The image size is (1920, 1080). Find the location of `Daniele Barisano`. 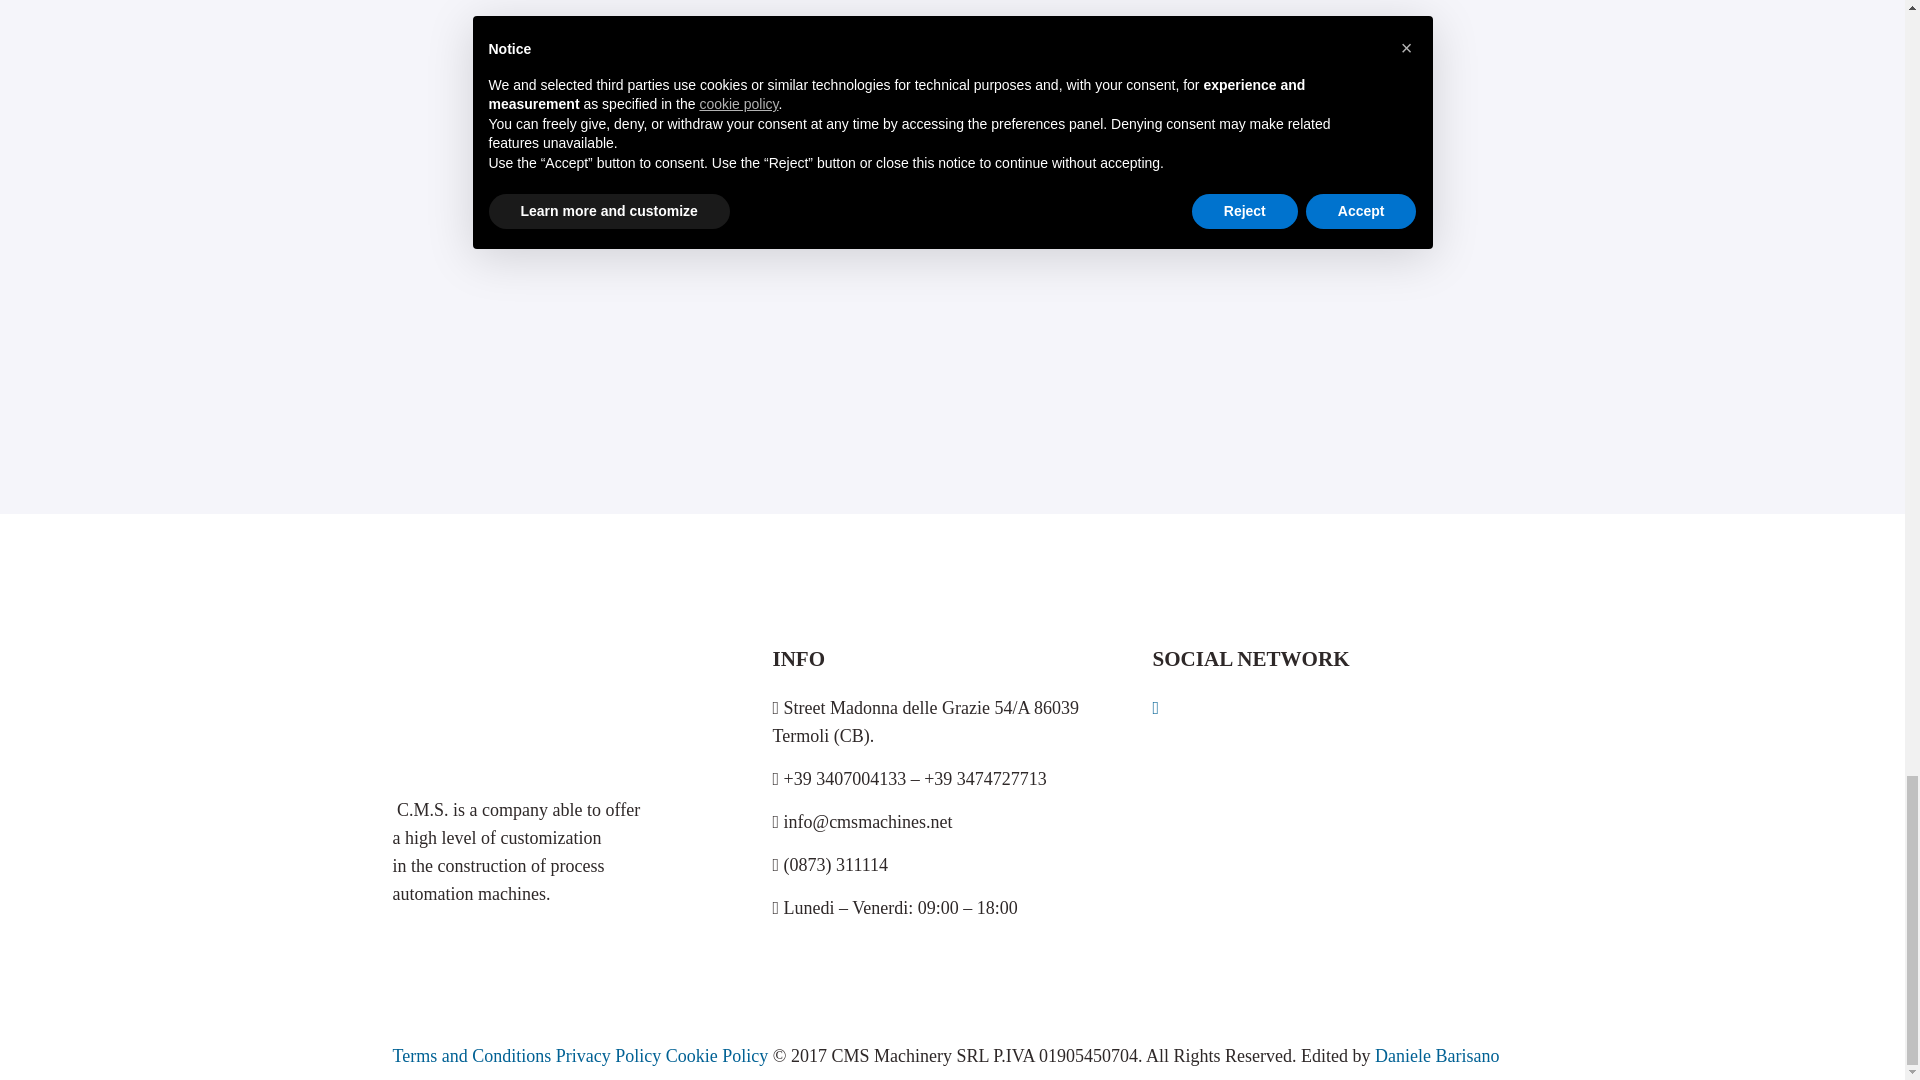

Daniele Barisano is located at coordinates (1436, 1056).